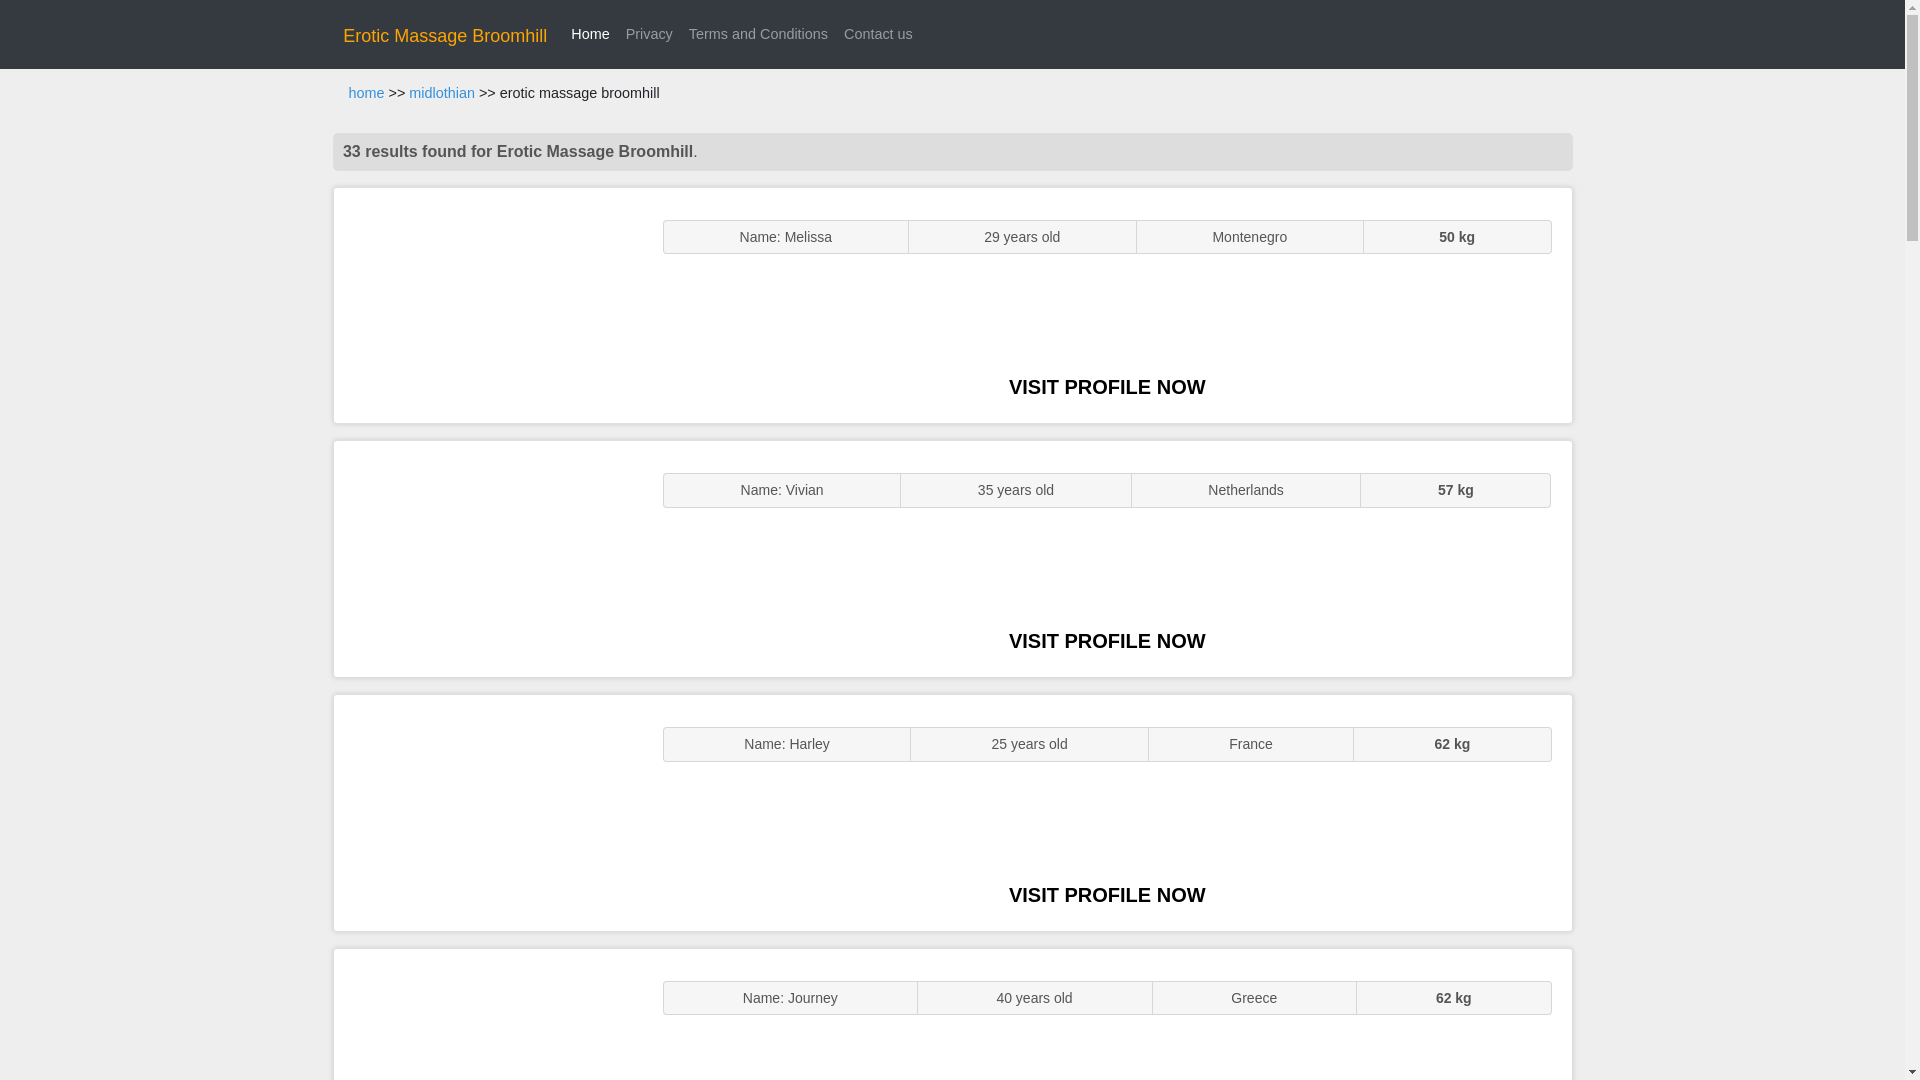 The width and height of the screenshot is (1920, 1080). I want to click on Privacy, so click(650, 34).